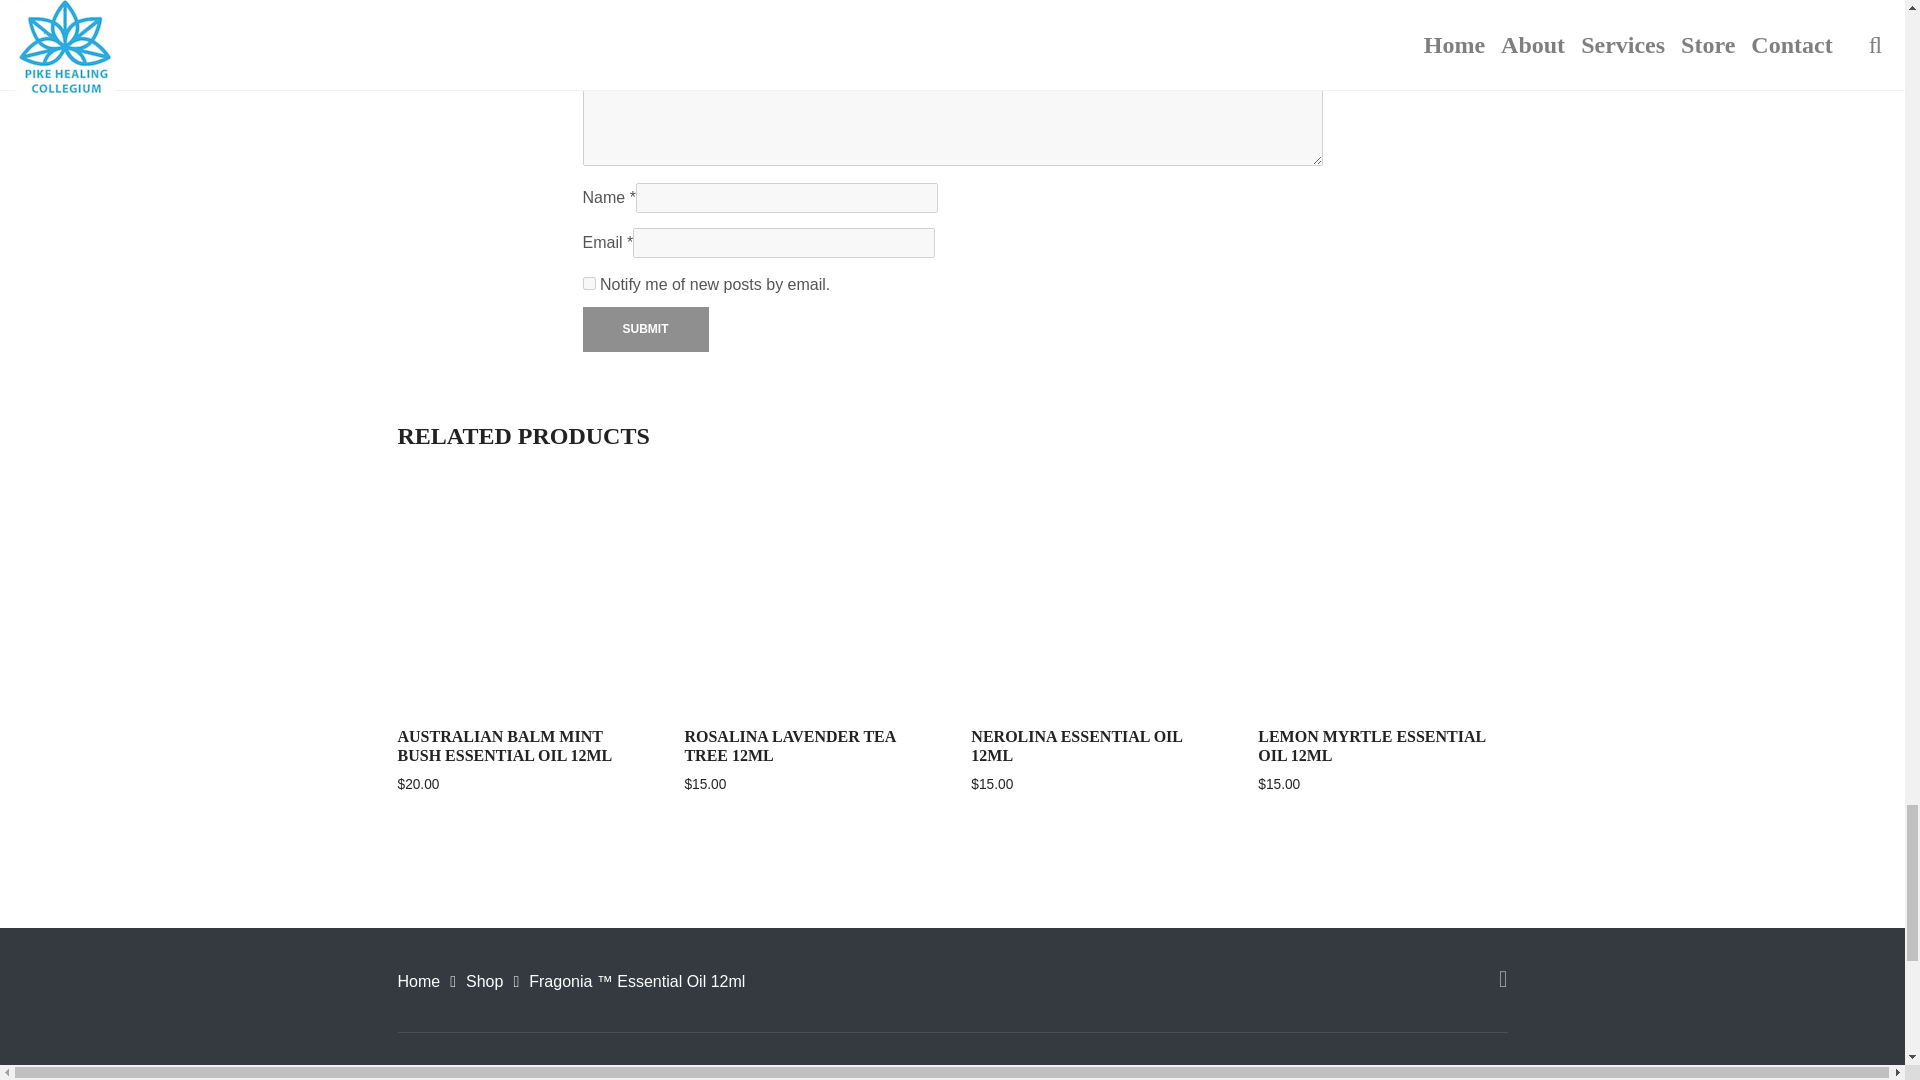  What do you see at coordinates (588, 283) in the screenshot?
I see `subscribe` at bounding box center [588, 283].